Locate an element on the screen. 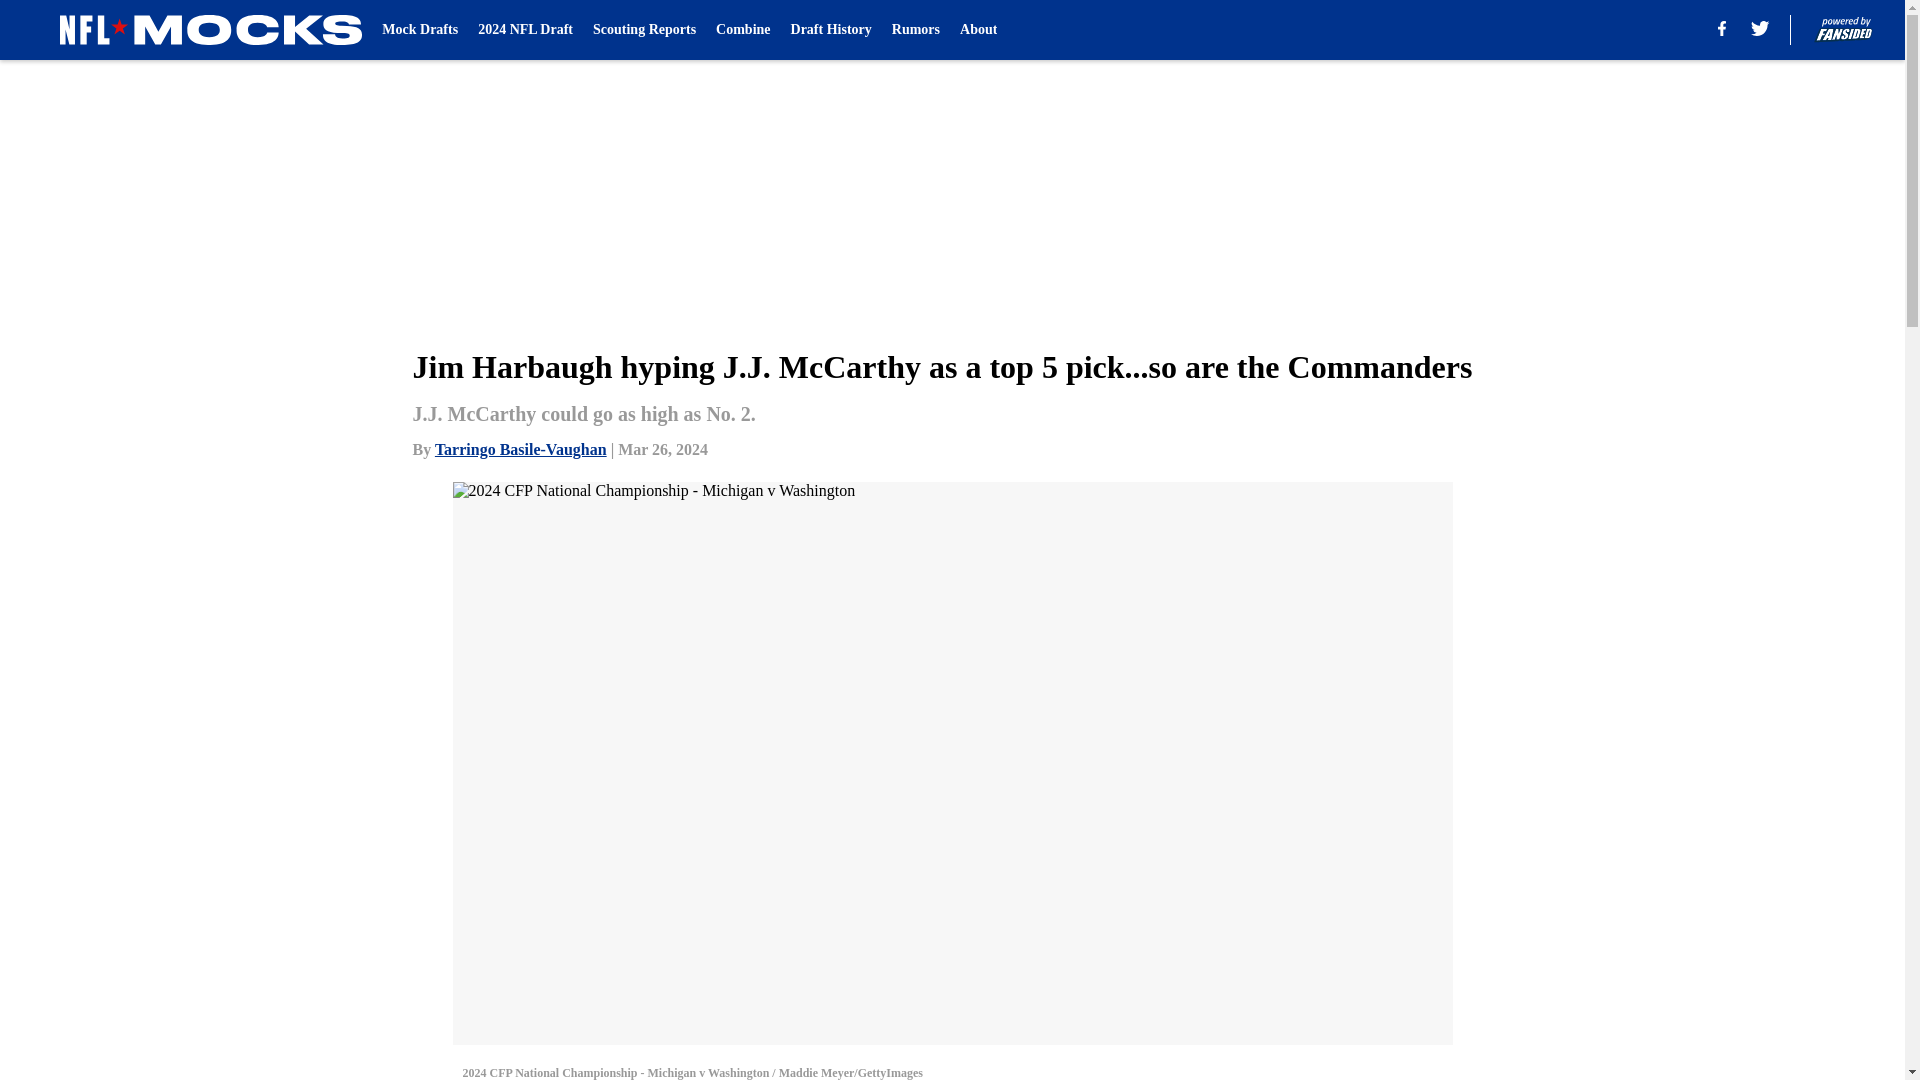 This screenshot has width=1920, height=1080. Combine is located at coordinates (742, 30).